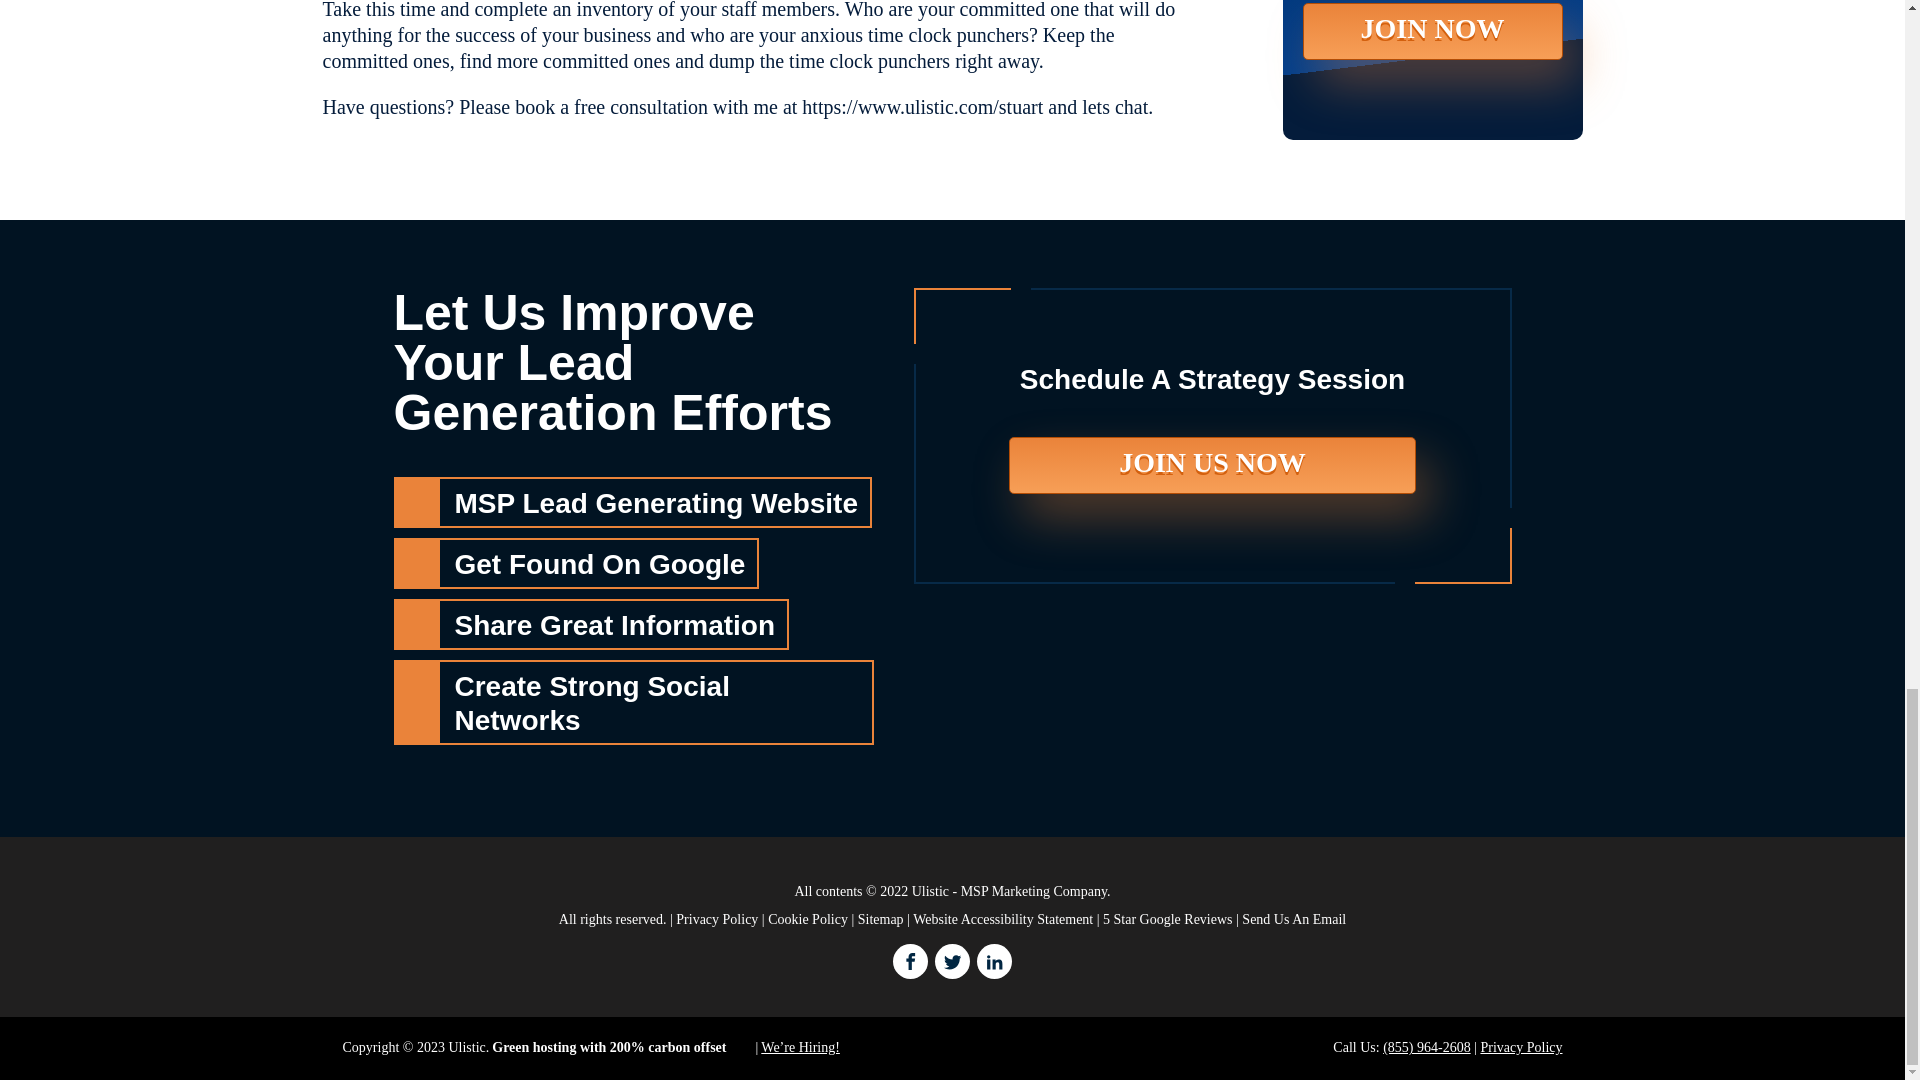 This screenshot has height=1080, width=1920. What do you see at coordinates (1002, 918) in the screenshot?
I see `Website Accessibility Statement` at bounding box center [1002, 918].